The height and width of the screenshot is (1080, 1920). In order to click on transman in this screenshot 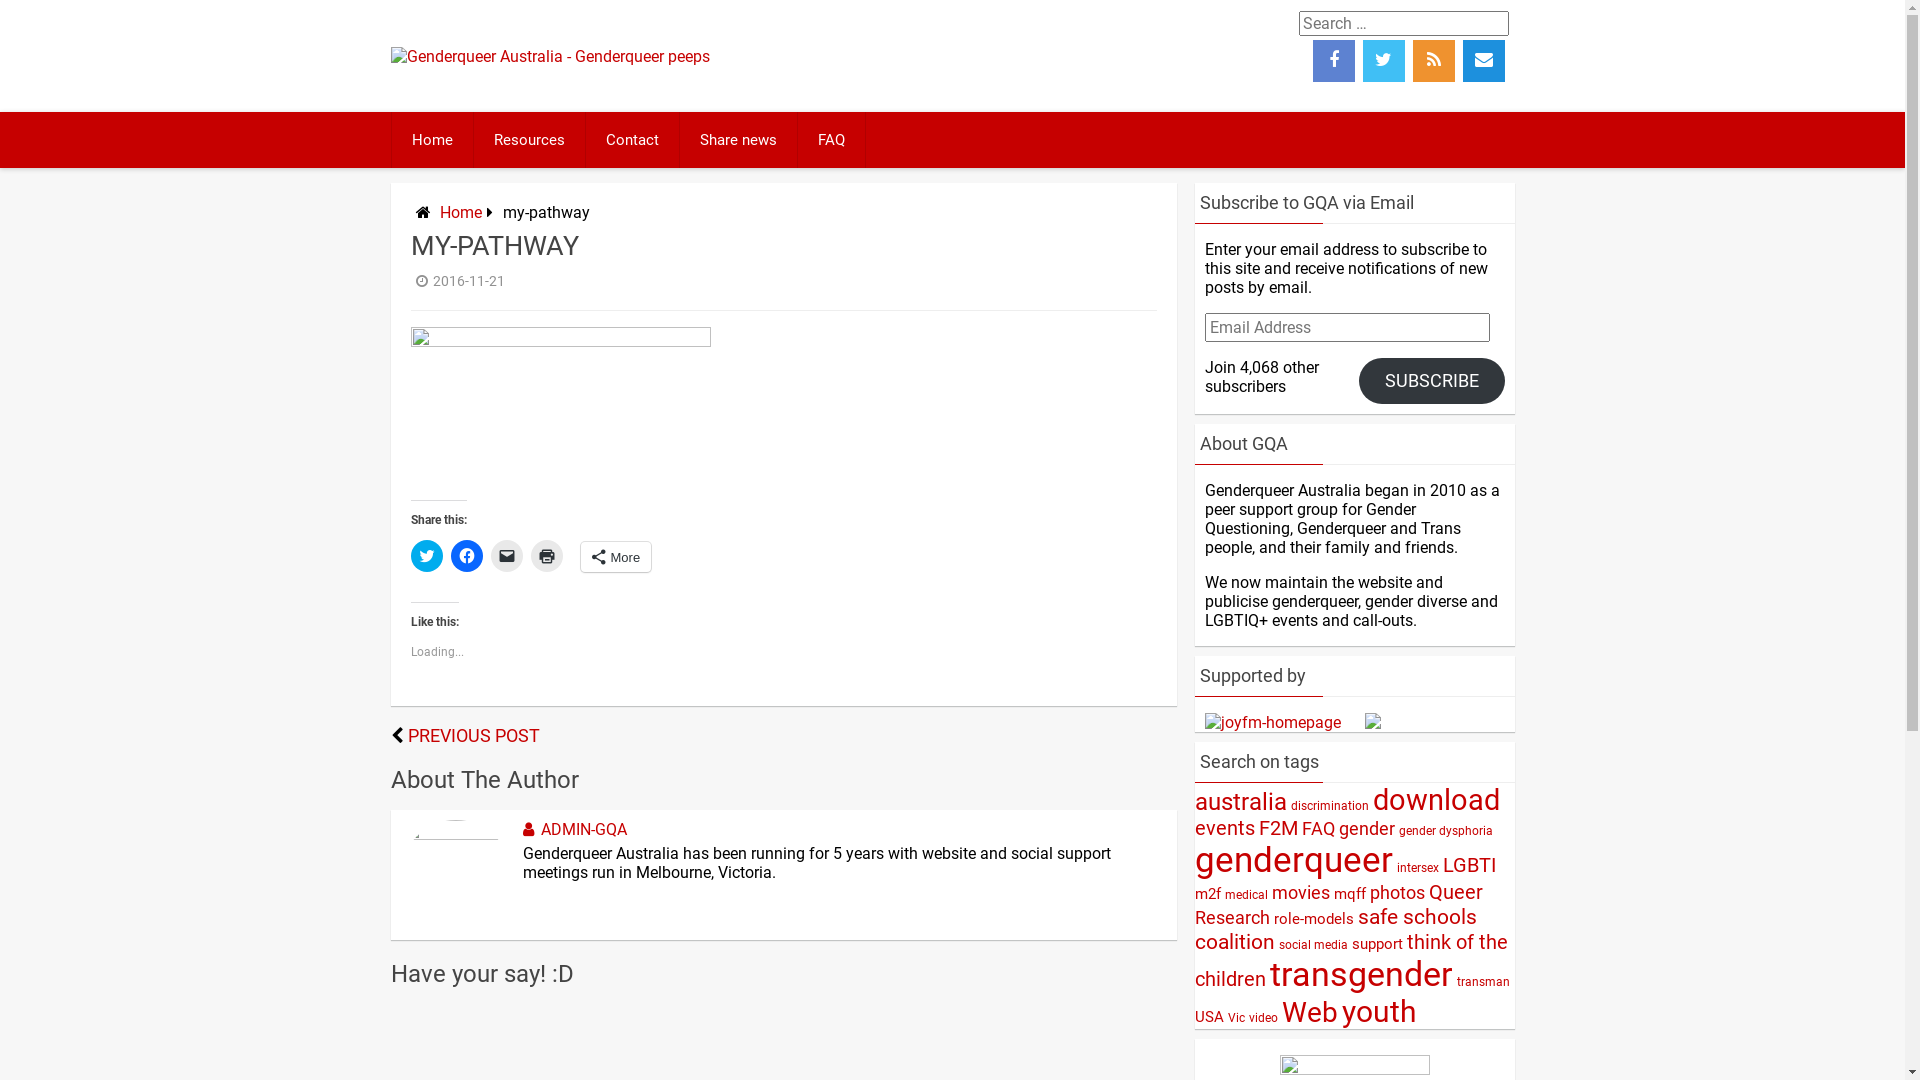, I will do `click(1482, 982)`.